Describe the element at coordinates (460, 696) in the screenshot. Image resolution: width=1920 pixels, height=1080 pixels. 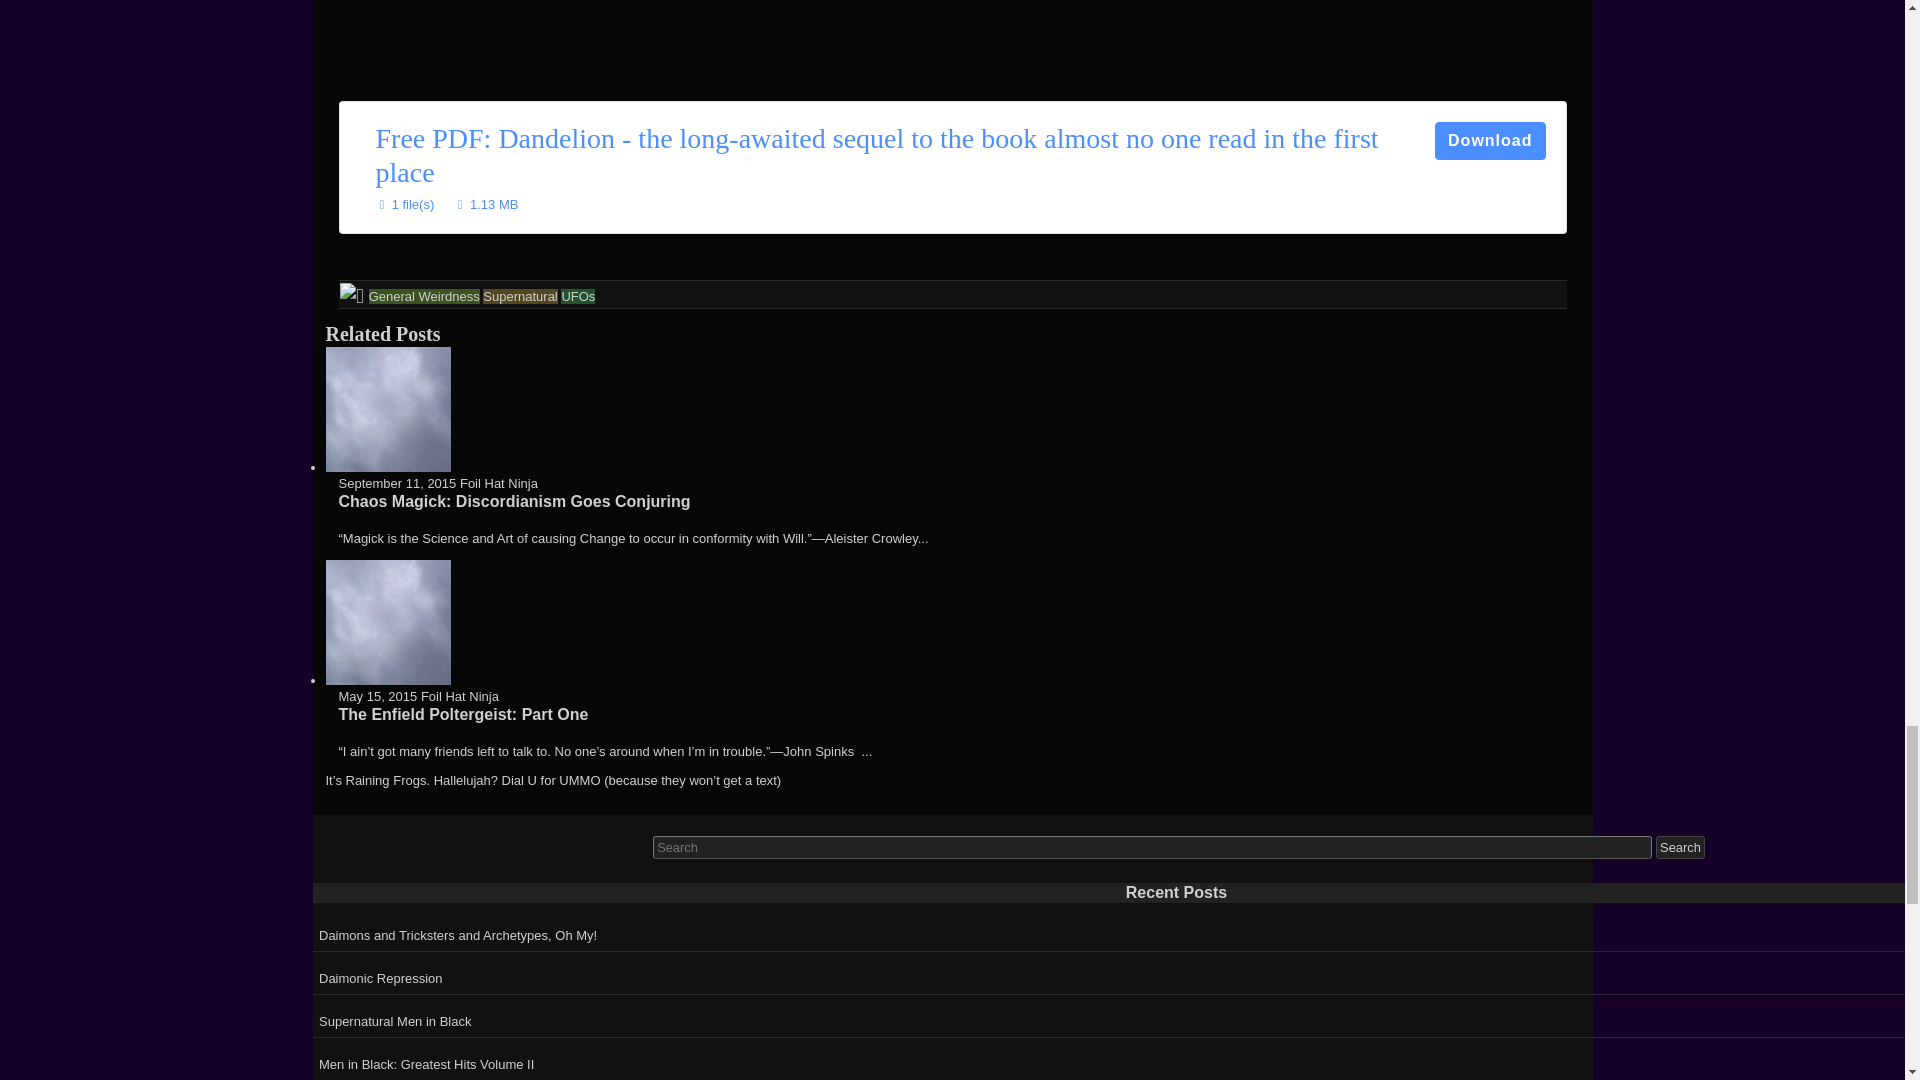
I see `Foil Hat Ninja` at that location.